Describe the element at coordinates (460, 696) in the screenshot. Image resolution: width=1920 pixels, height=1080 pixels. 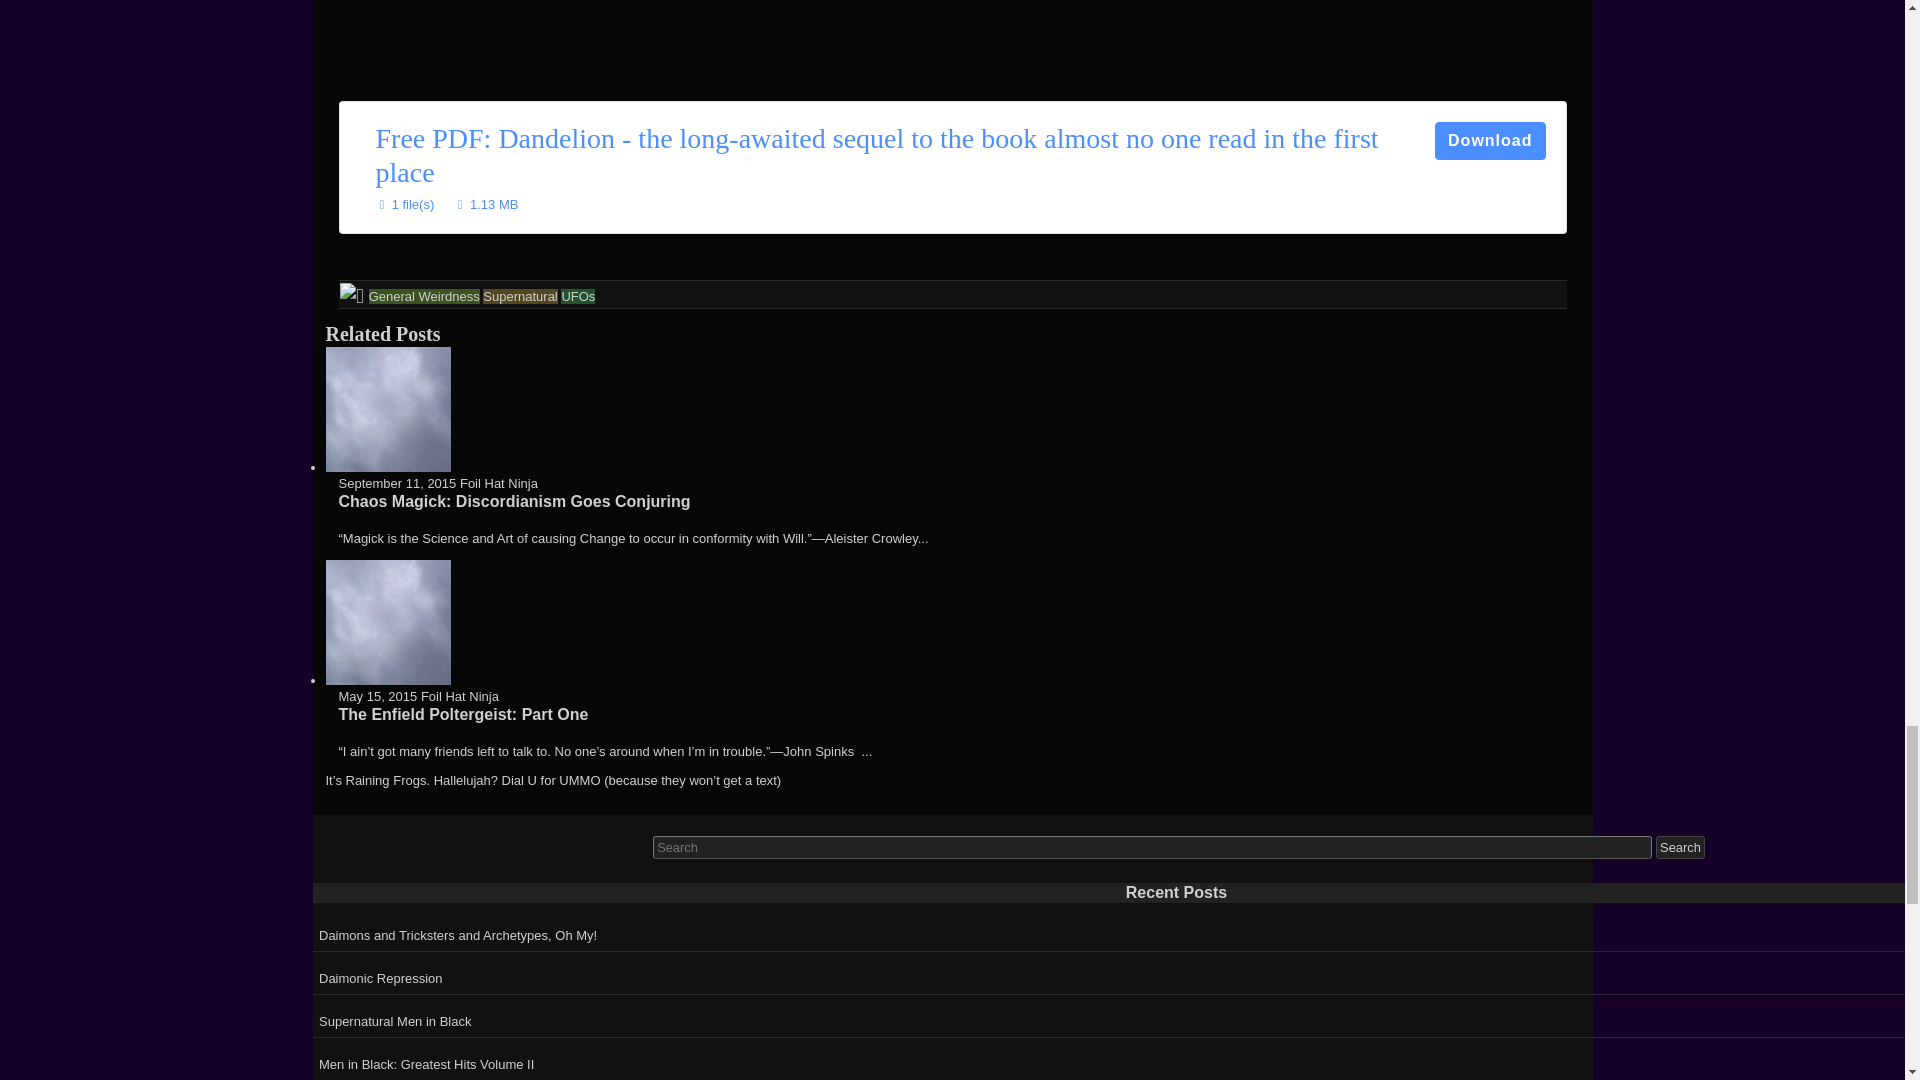
I see `Foil Hat Ninja` at that location.